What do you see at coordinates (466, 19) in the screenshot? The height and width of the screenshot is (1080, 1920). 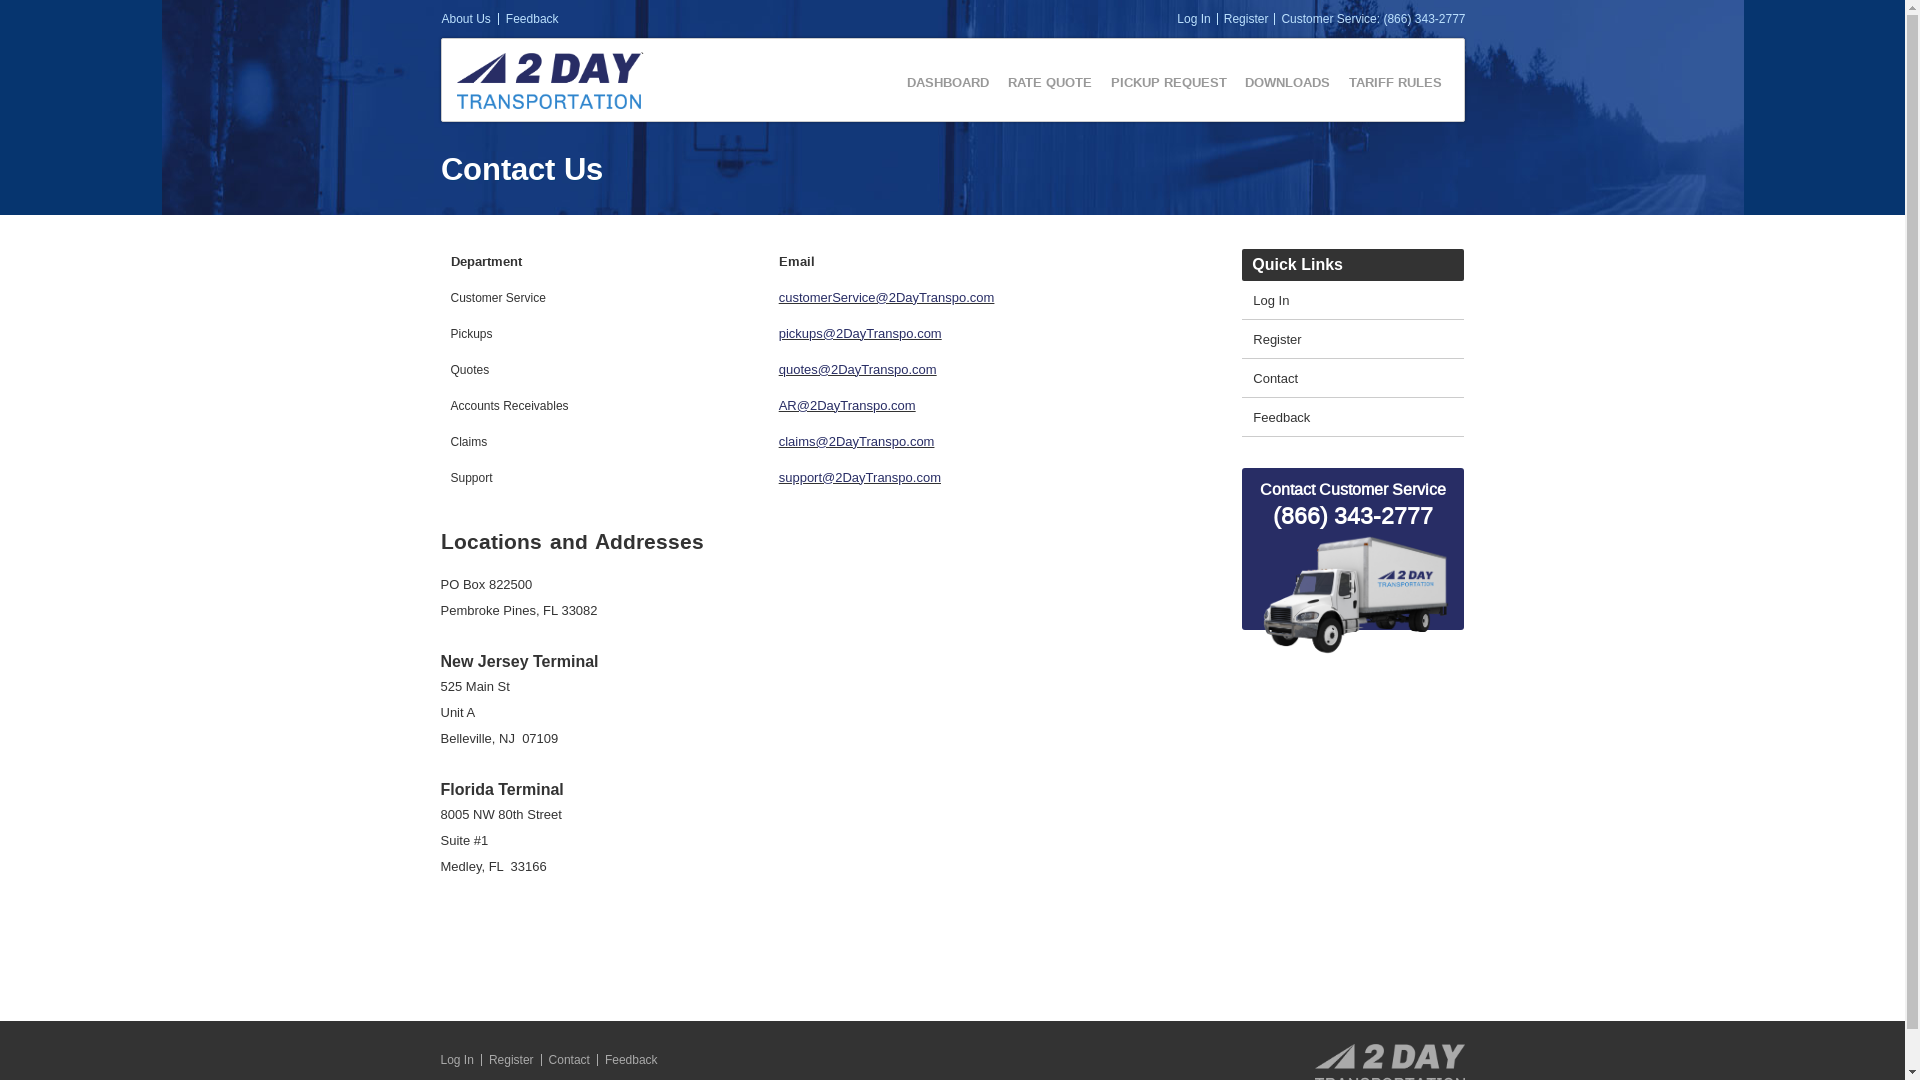 I see `About Us` at bounding box center [466, 19].